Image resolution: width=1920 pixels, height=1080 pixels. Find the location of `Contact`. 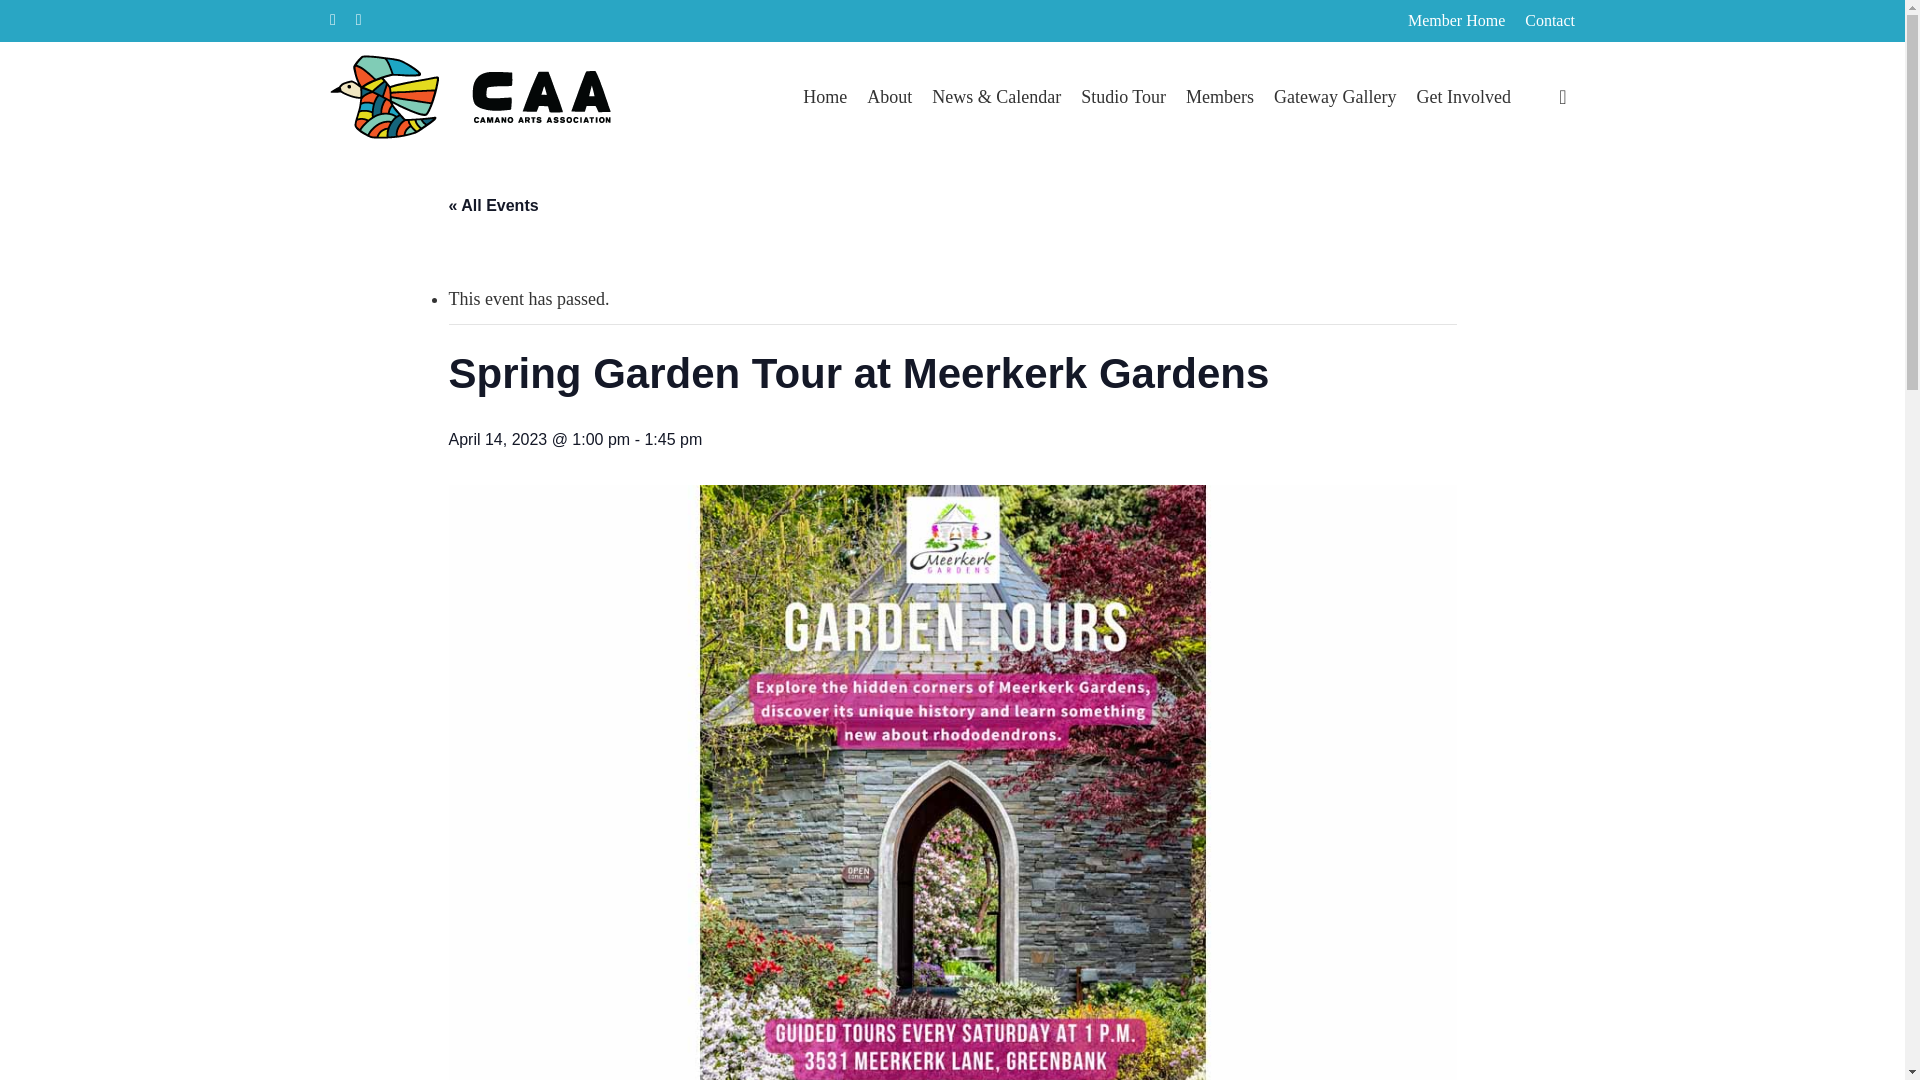

Contact is located at coordinates (1549, 21).